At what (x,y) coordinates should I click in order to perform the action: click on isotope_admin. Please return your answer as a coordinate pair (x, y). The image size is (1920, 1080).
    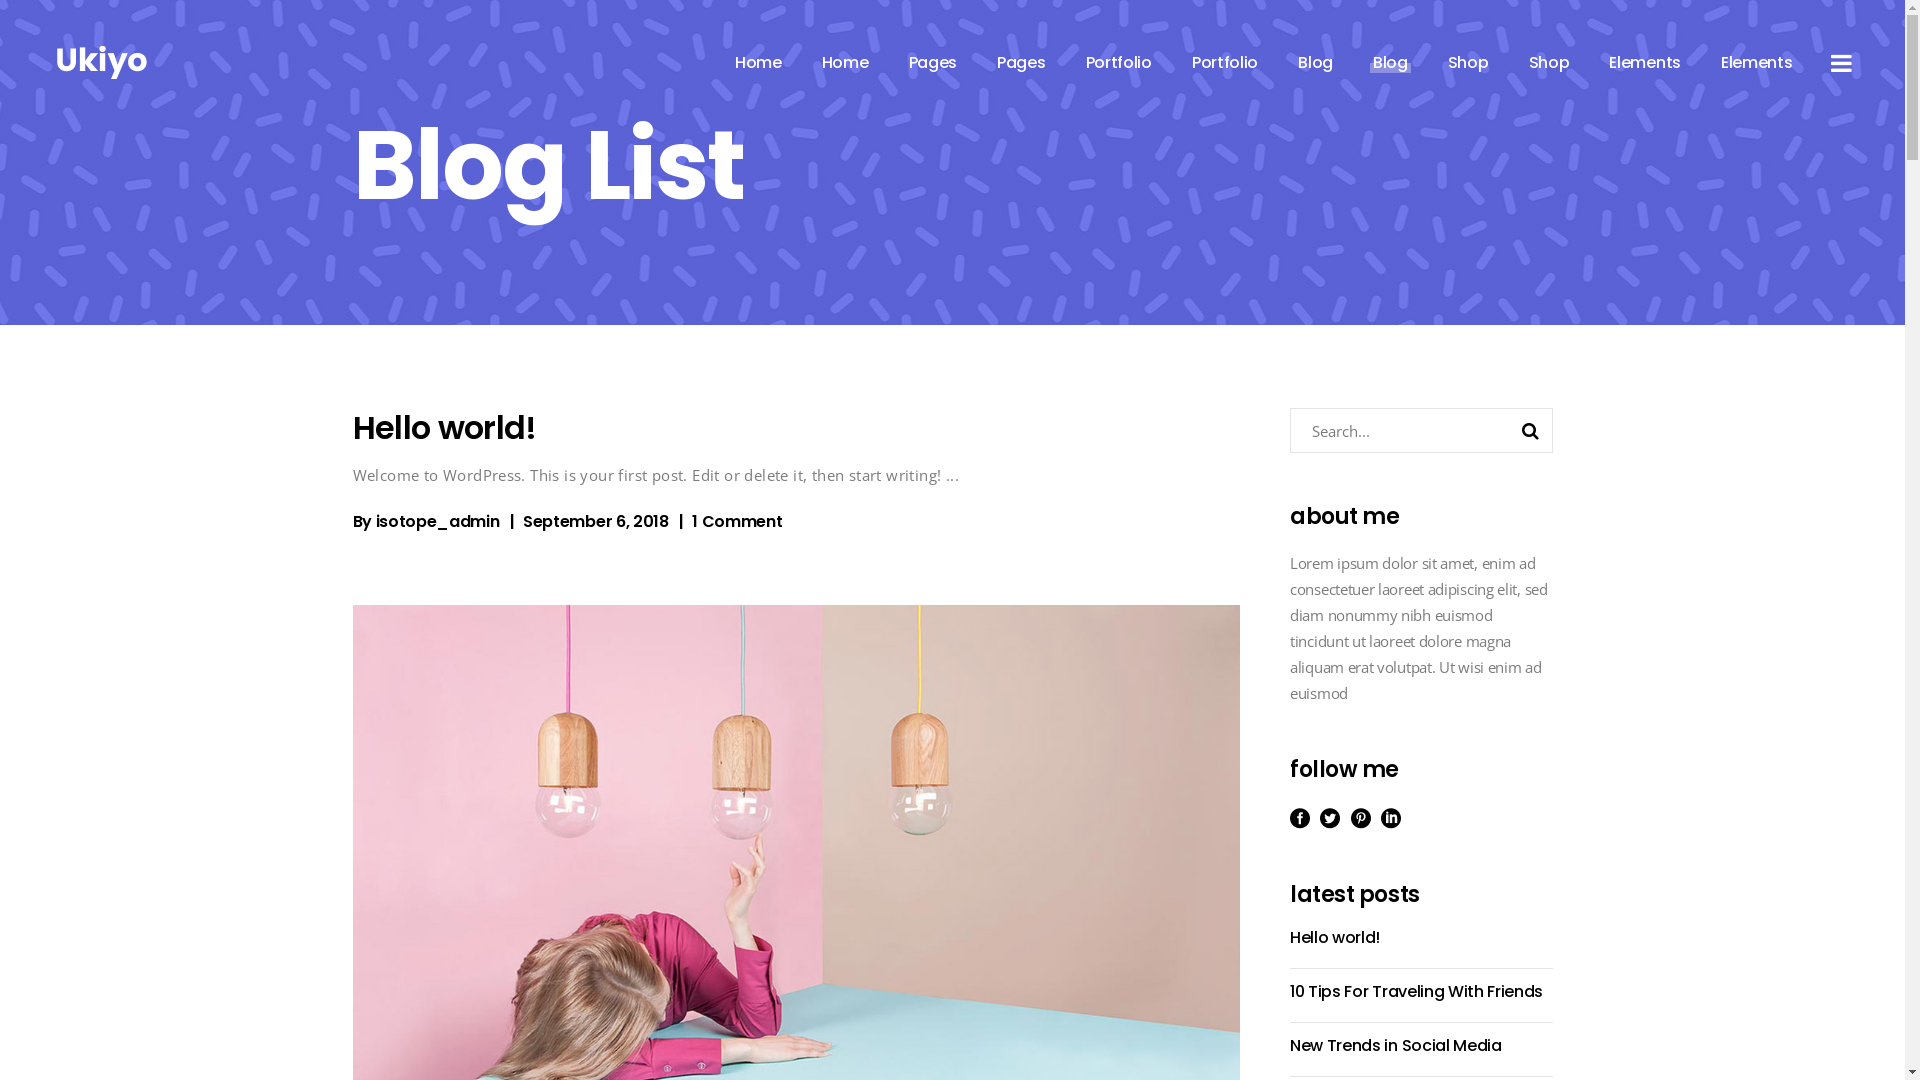
    Looking at the image, I should click on (438, 522).